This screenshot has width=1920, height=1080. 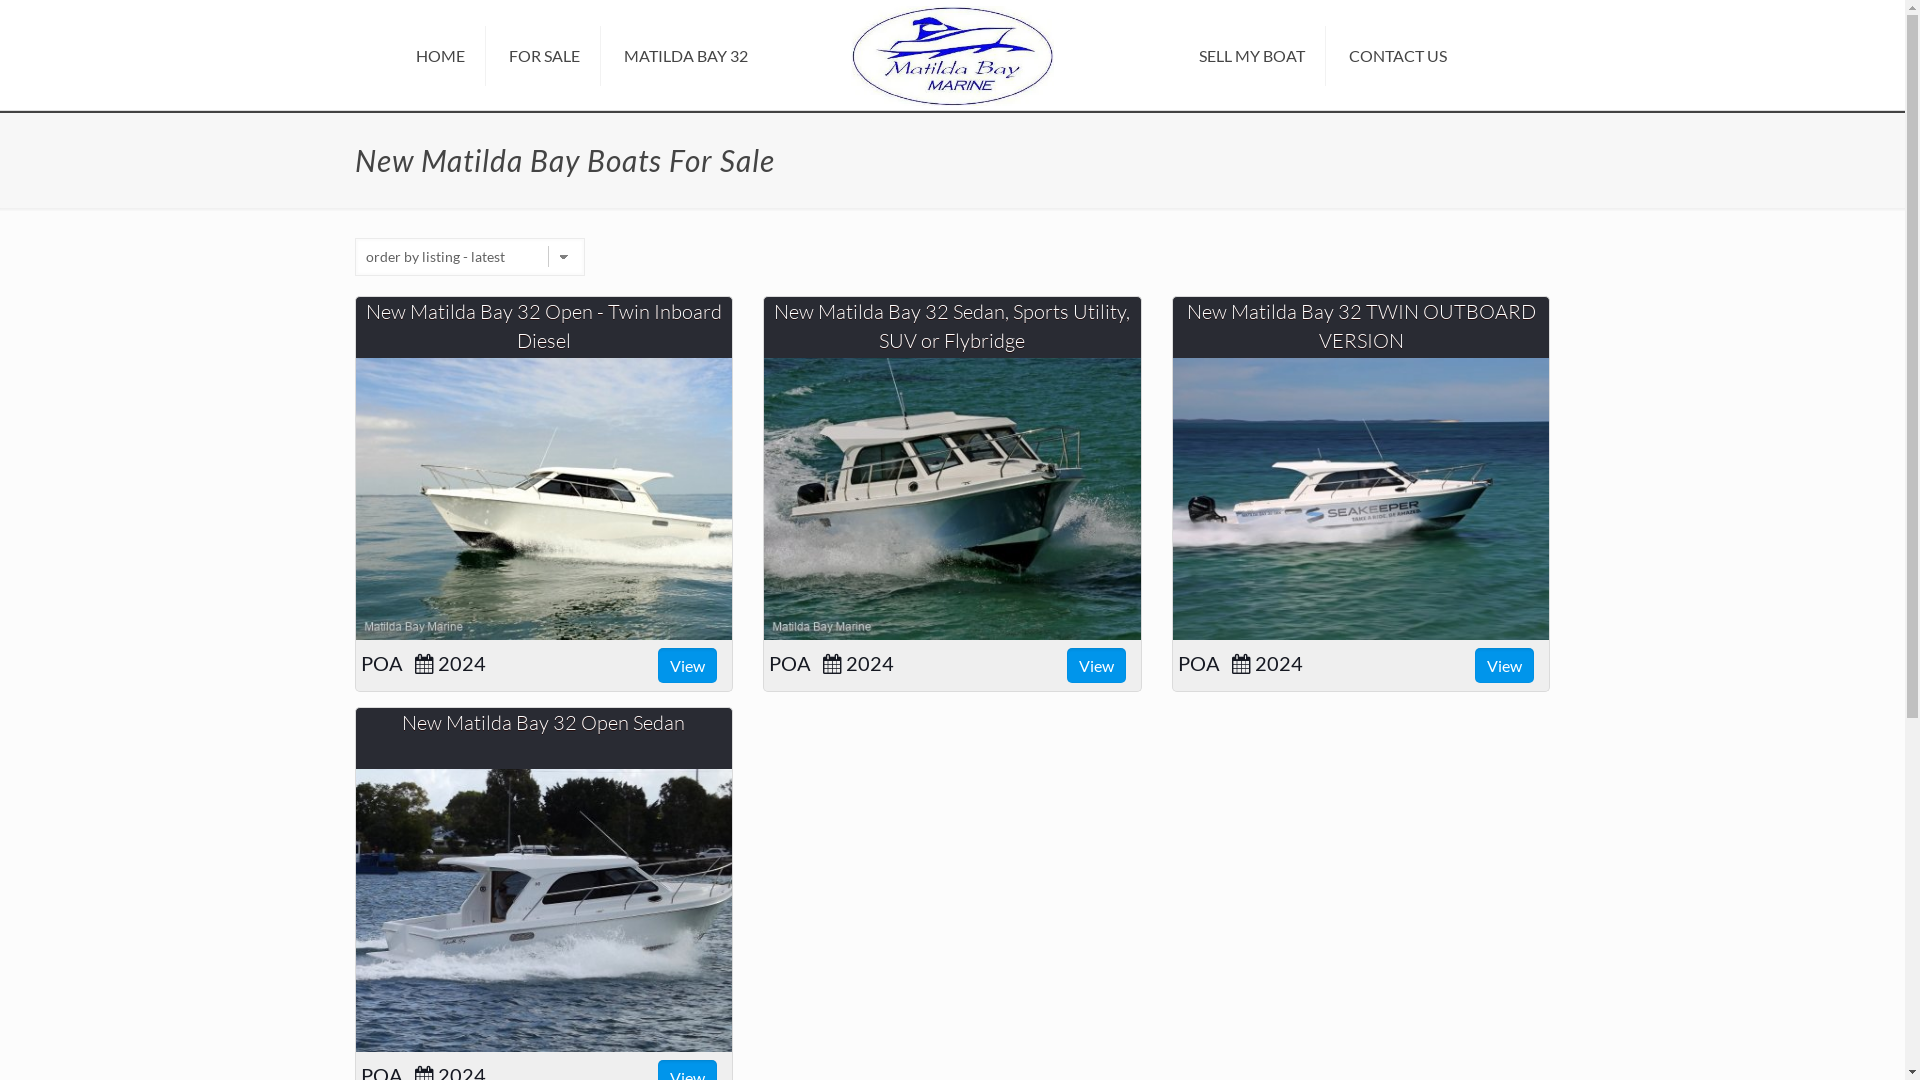 What do you see at coordinates (544, 722) in the screenshot?
I see `New Matilda Bay 32 Open Sedan` at bounding box center [544, 722].